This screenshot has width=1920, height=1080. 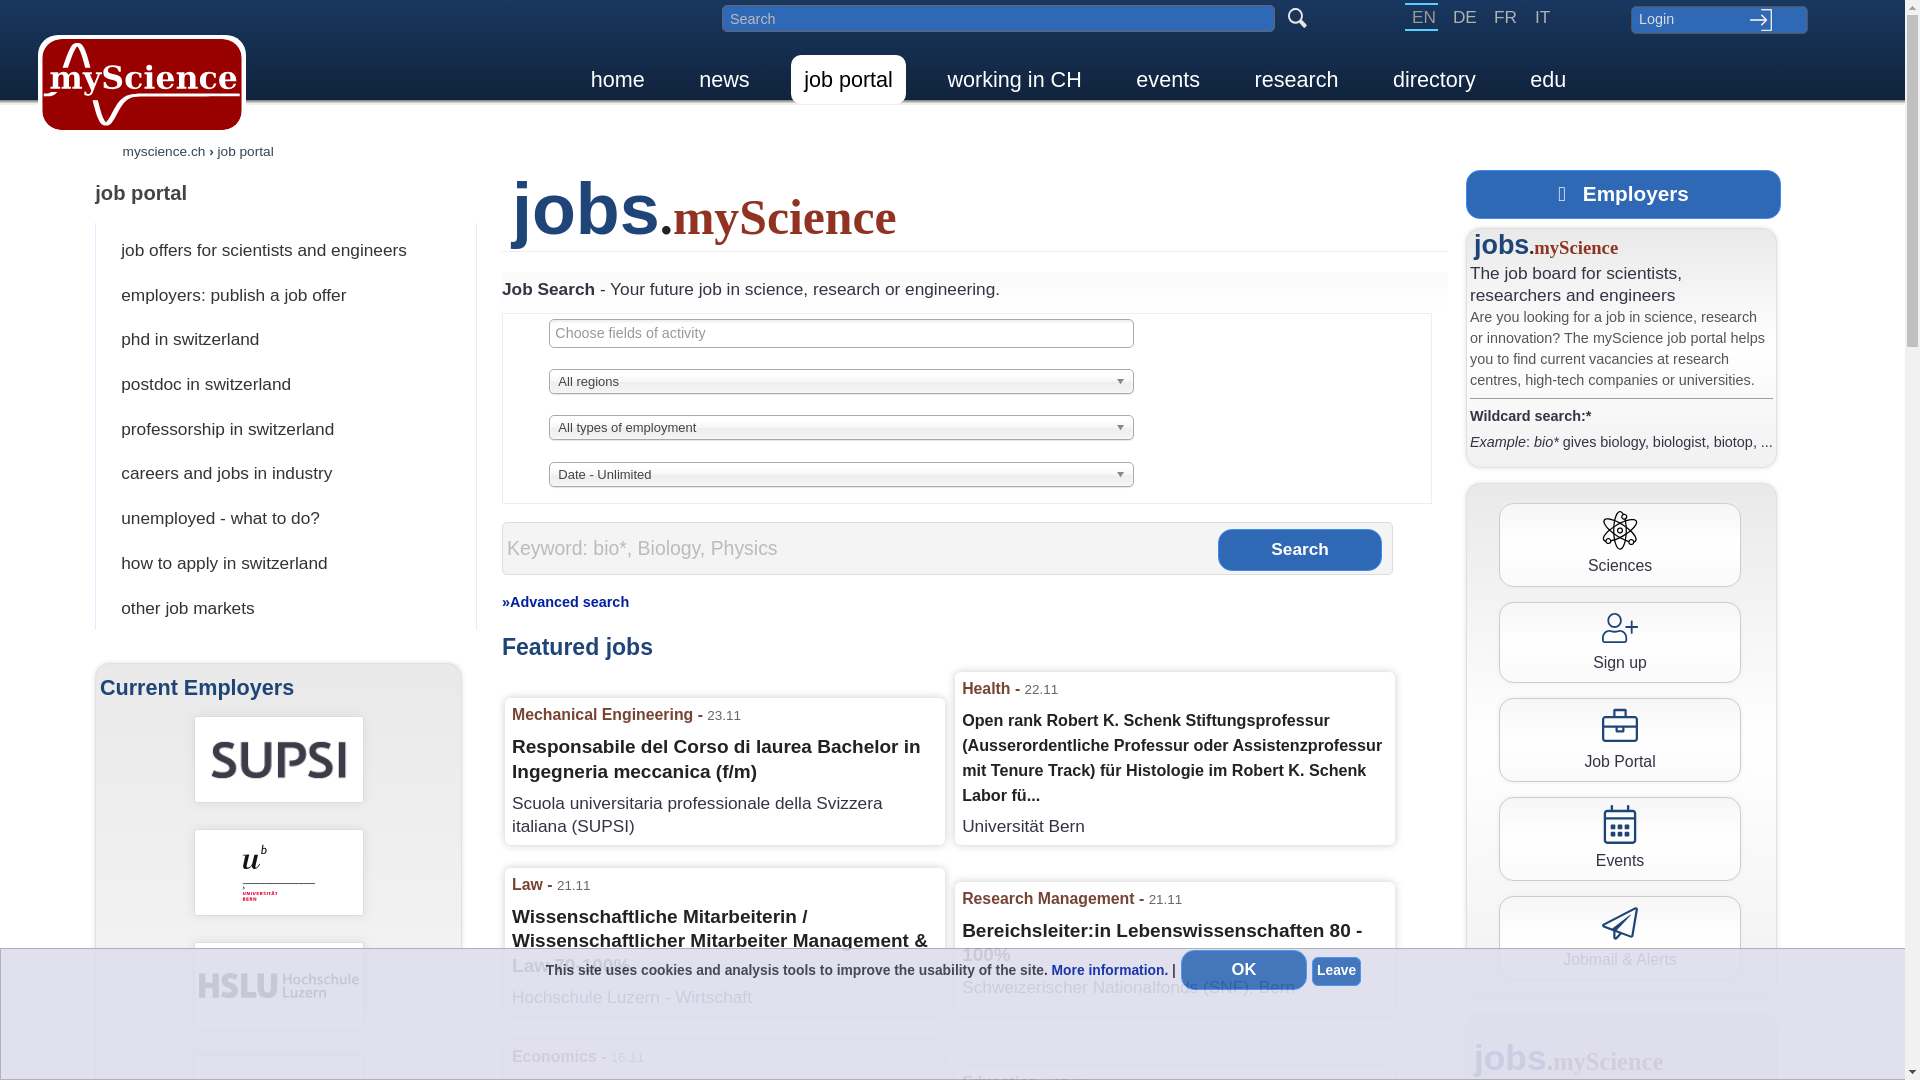 I want to click on other job markets, so click(x=287, y=608).